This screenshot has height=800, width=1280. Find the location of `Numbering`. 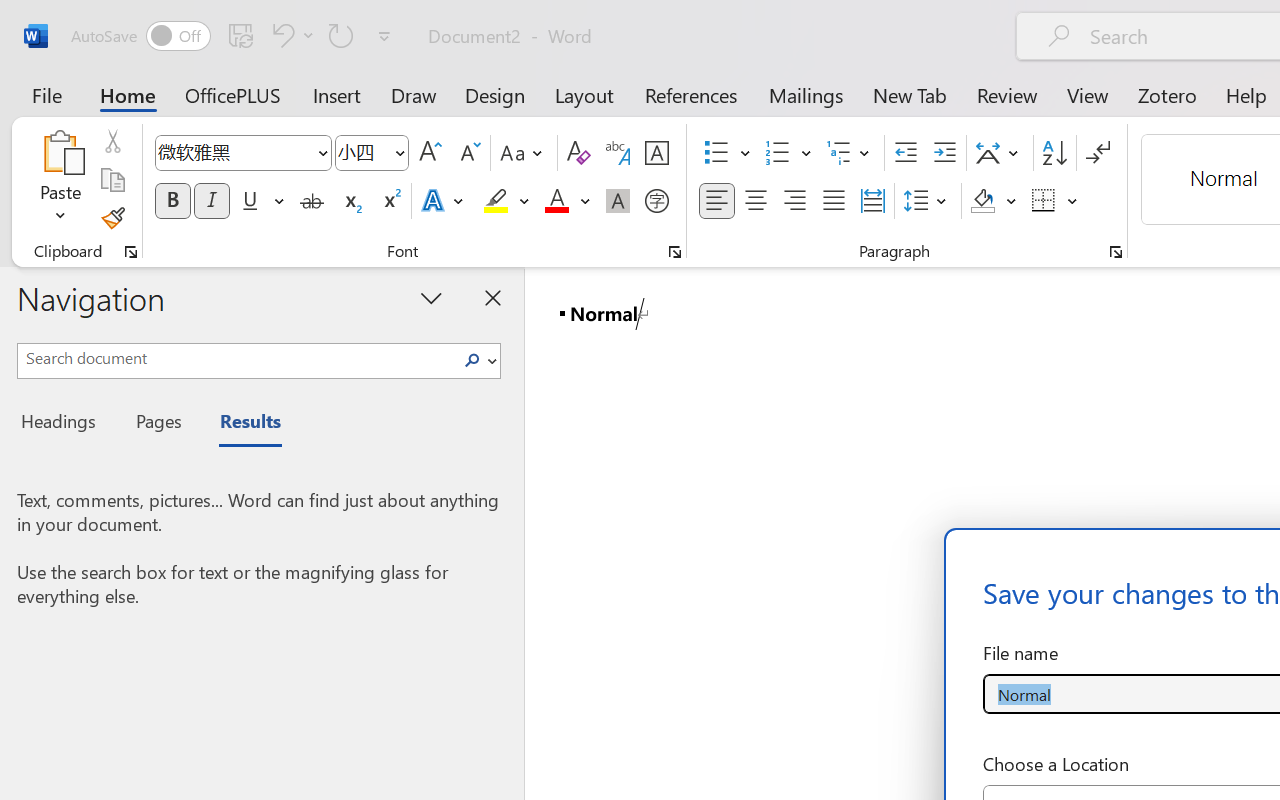

Numbering is located at coordinates (778, 153).